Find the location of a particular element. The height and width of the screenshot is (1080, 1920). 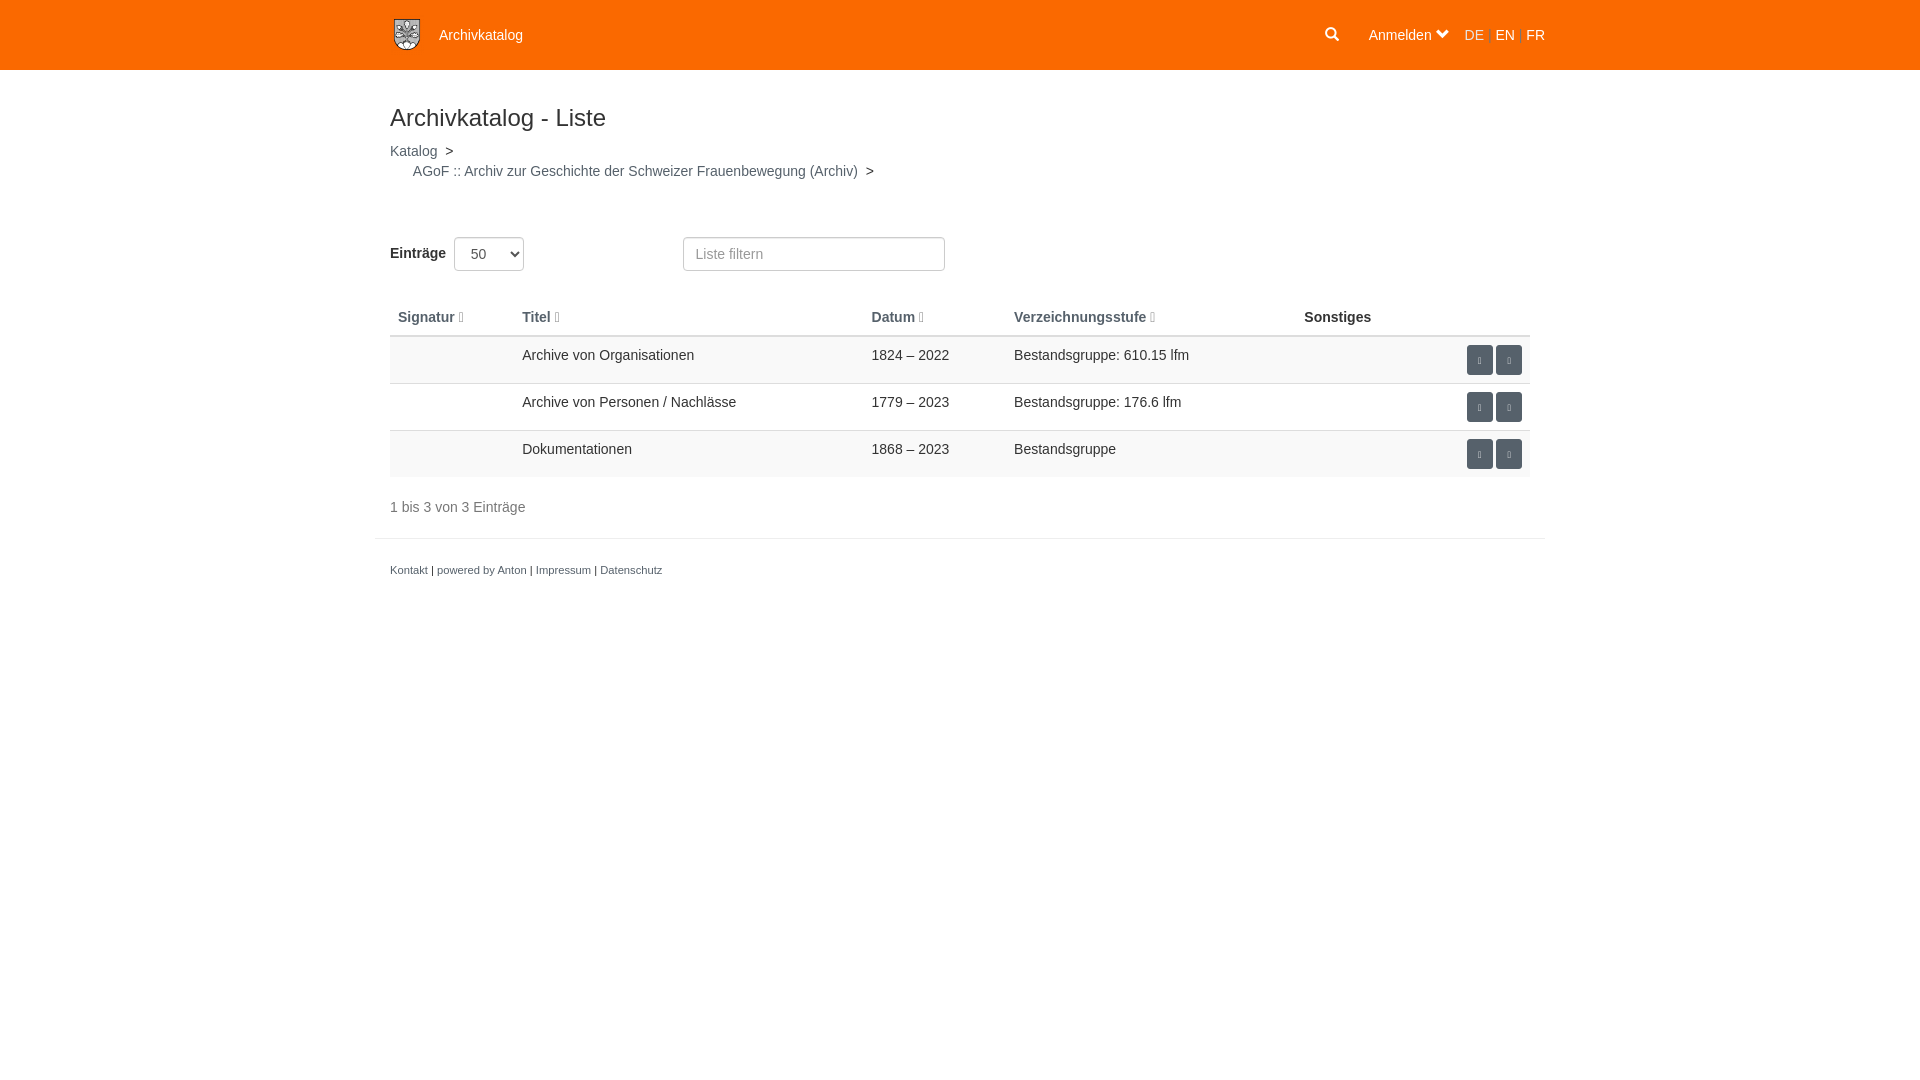

Inhalt is located at coordinates (1480, 360).